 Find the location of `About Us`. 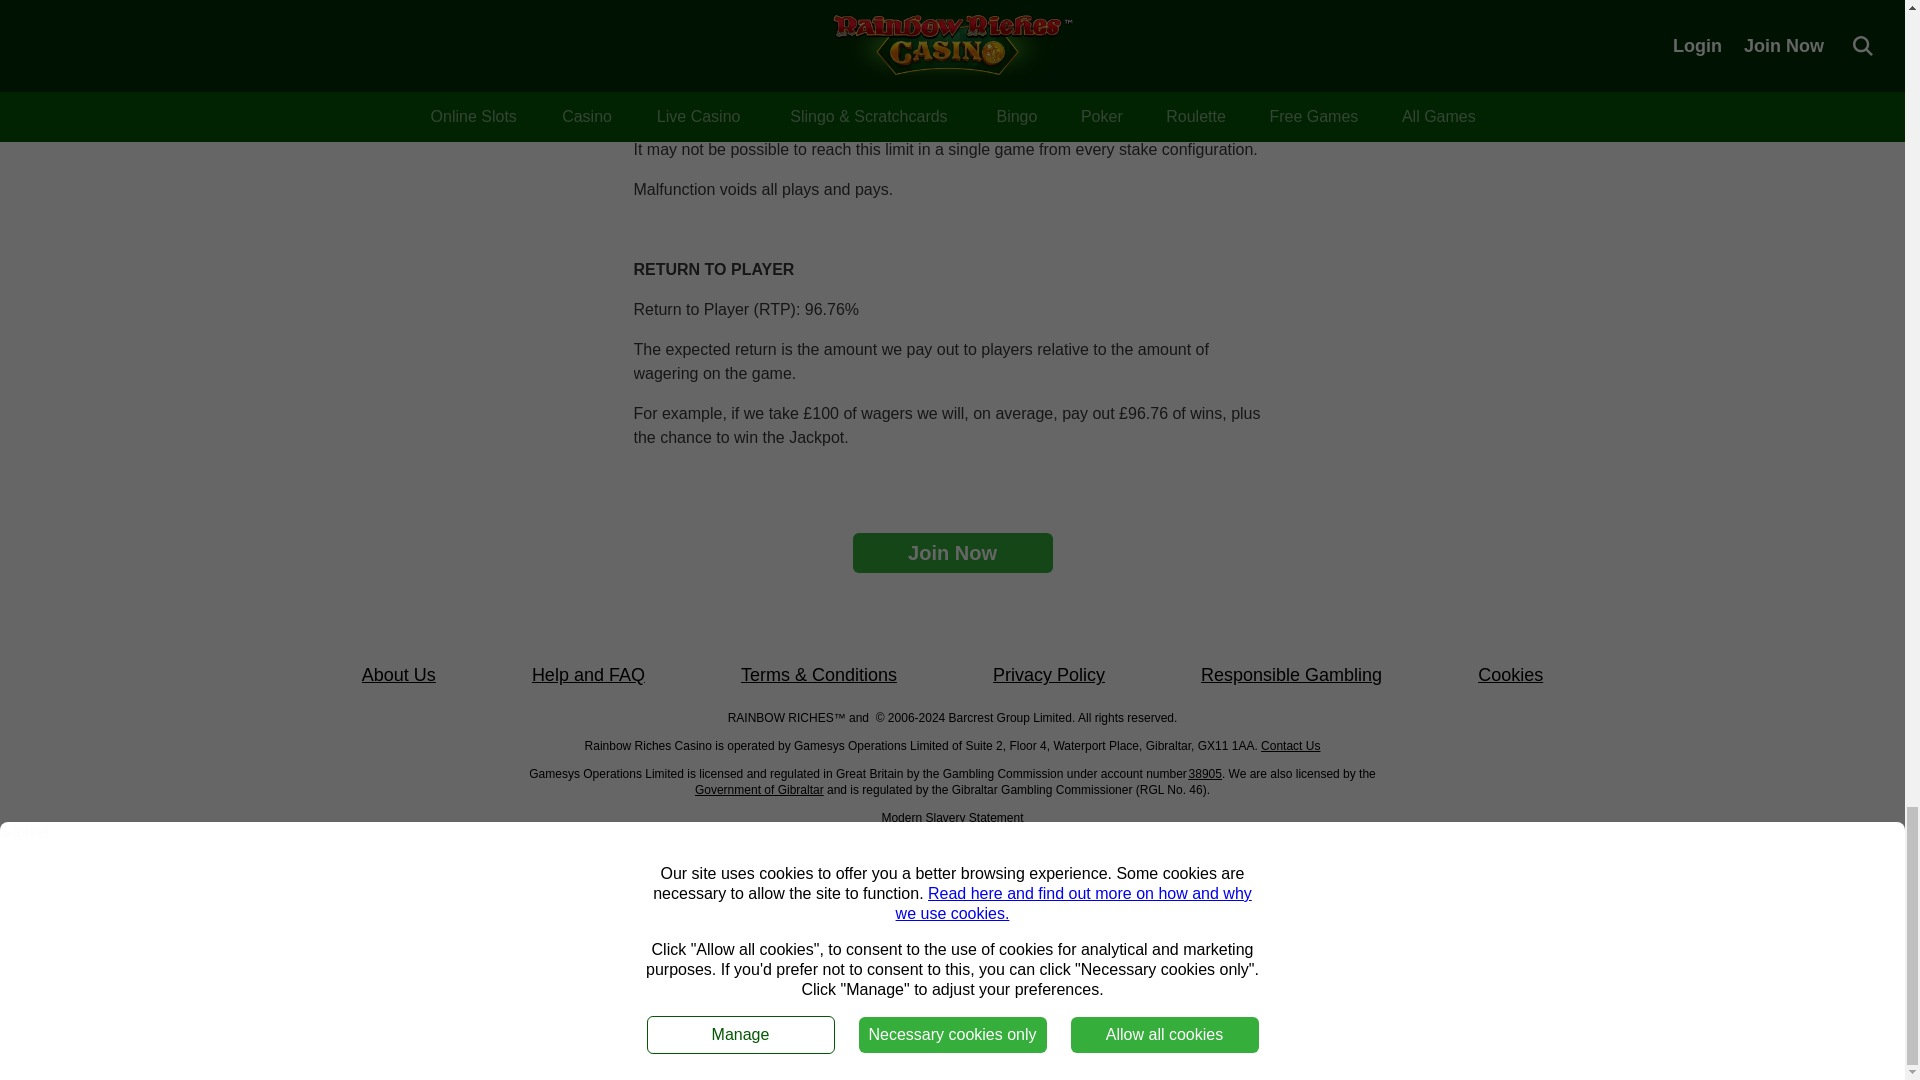

About Us is located at coordinates (398, 675).